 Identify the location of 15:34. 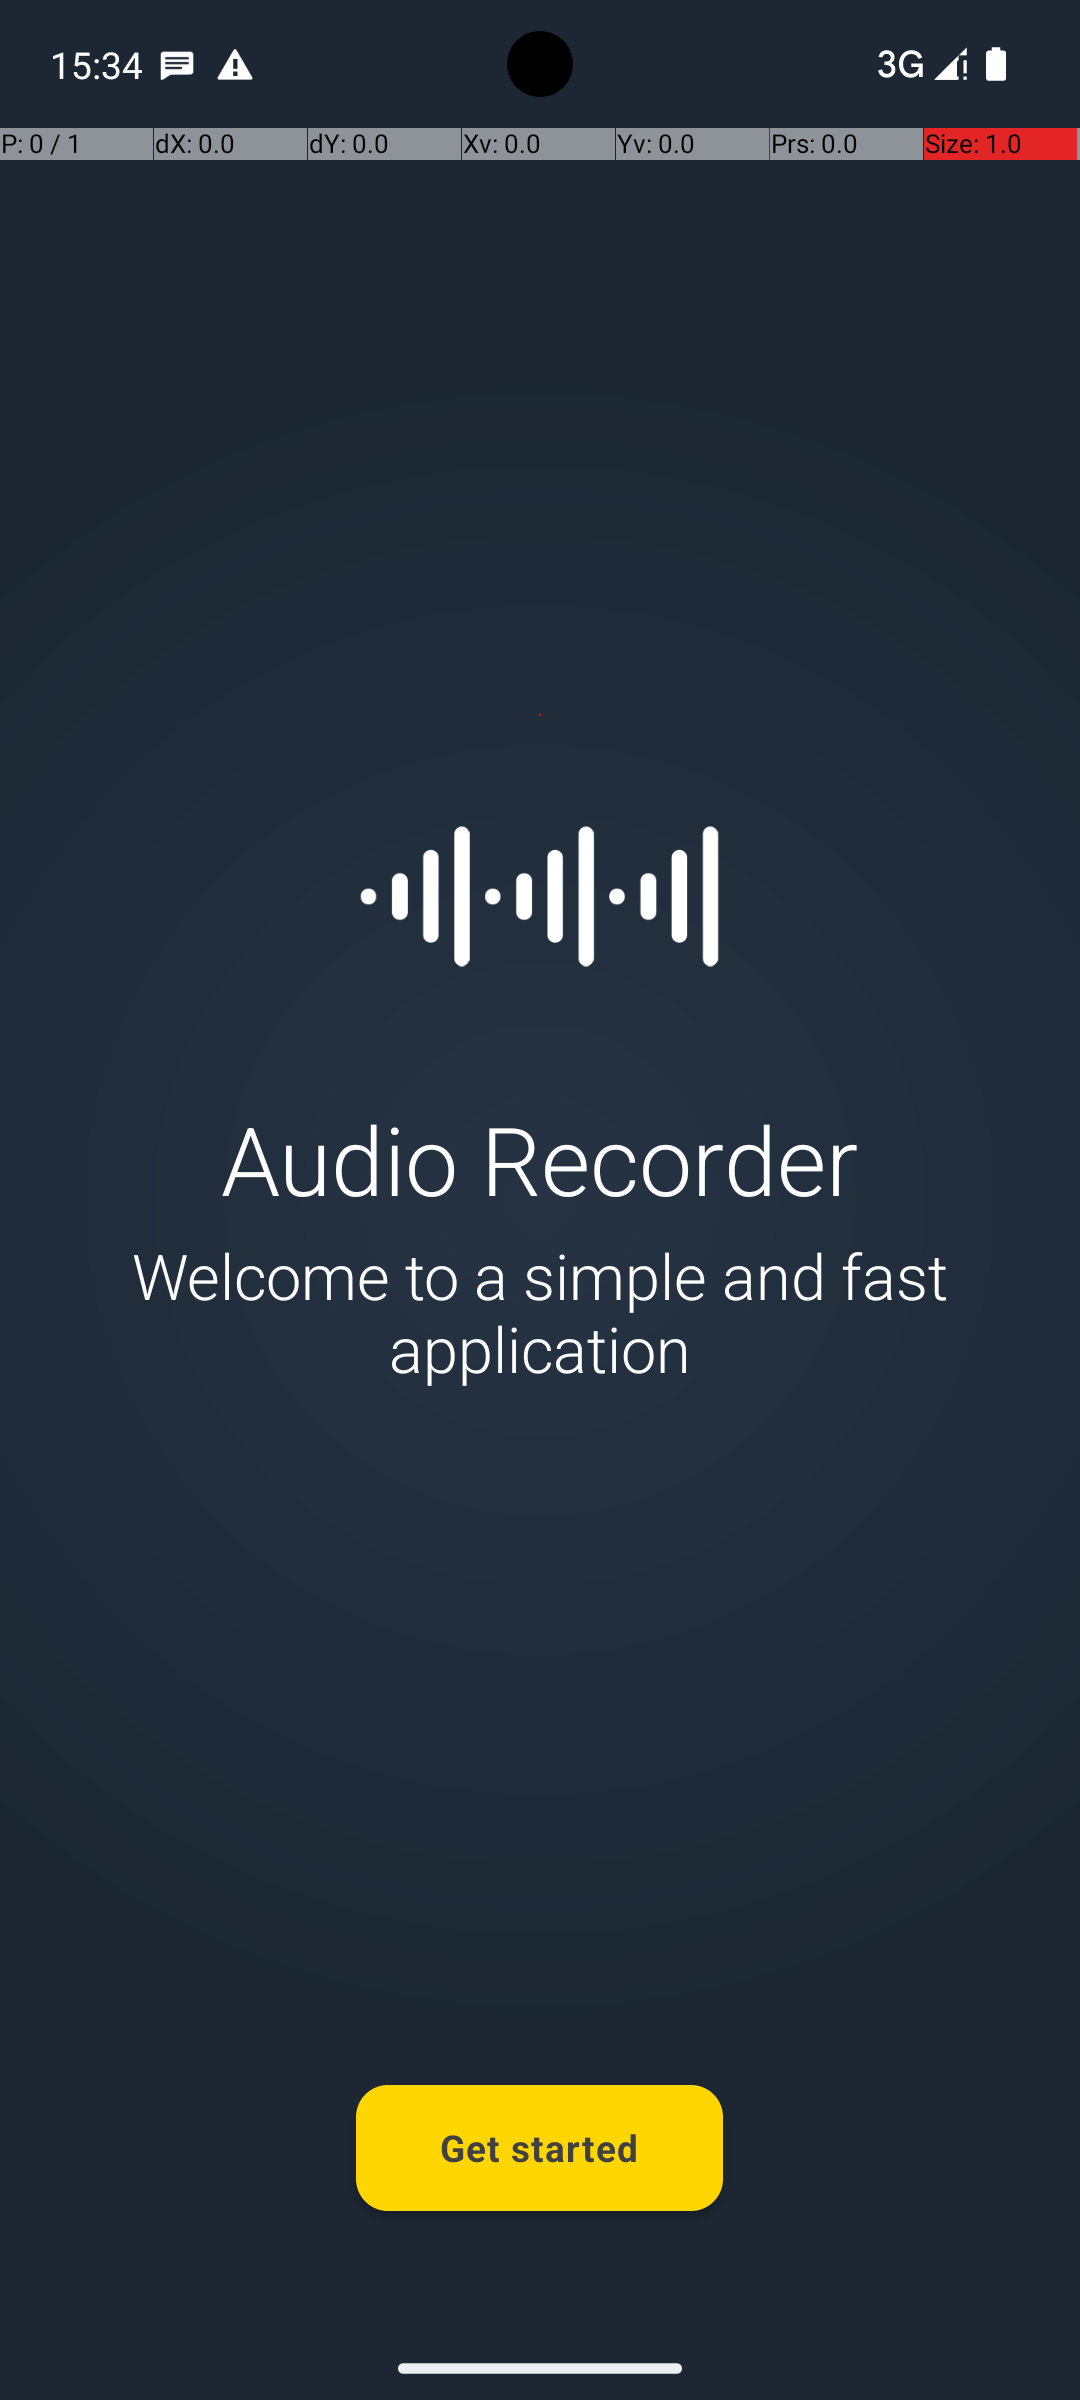
(99, 64).